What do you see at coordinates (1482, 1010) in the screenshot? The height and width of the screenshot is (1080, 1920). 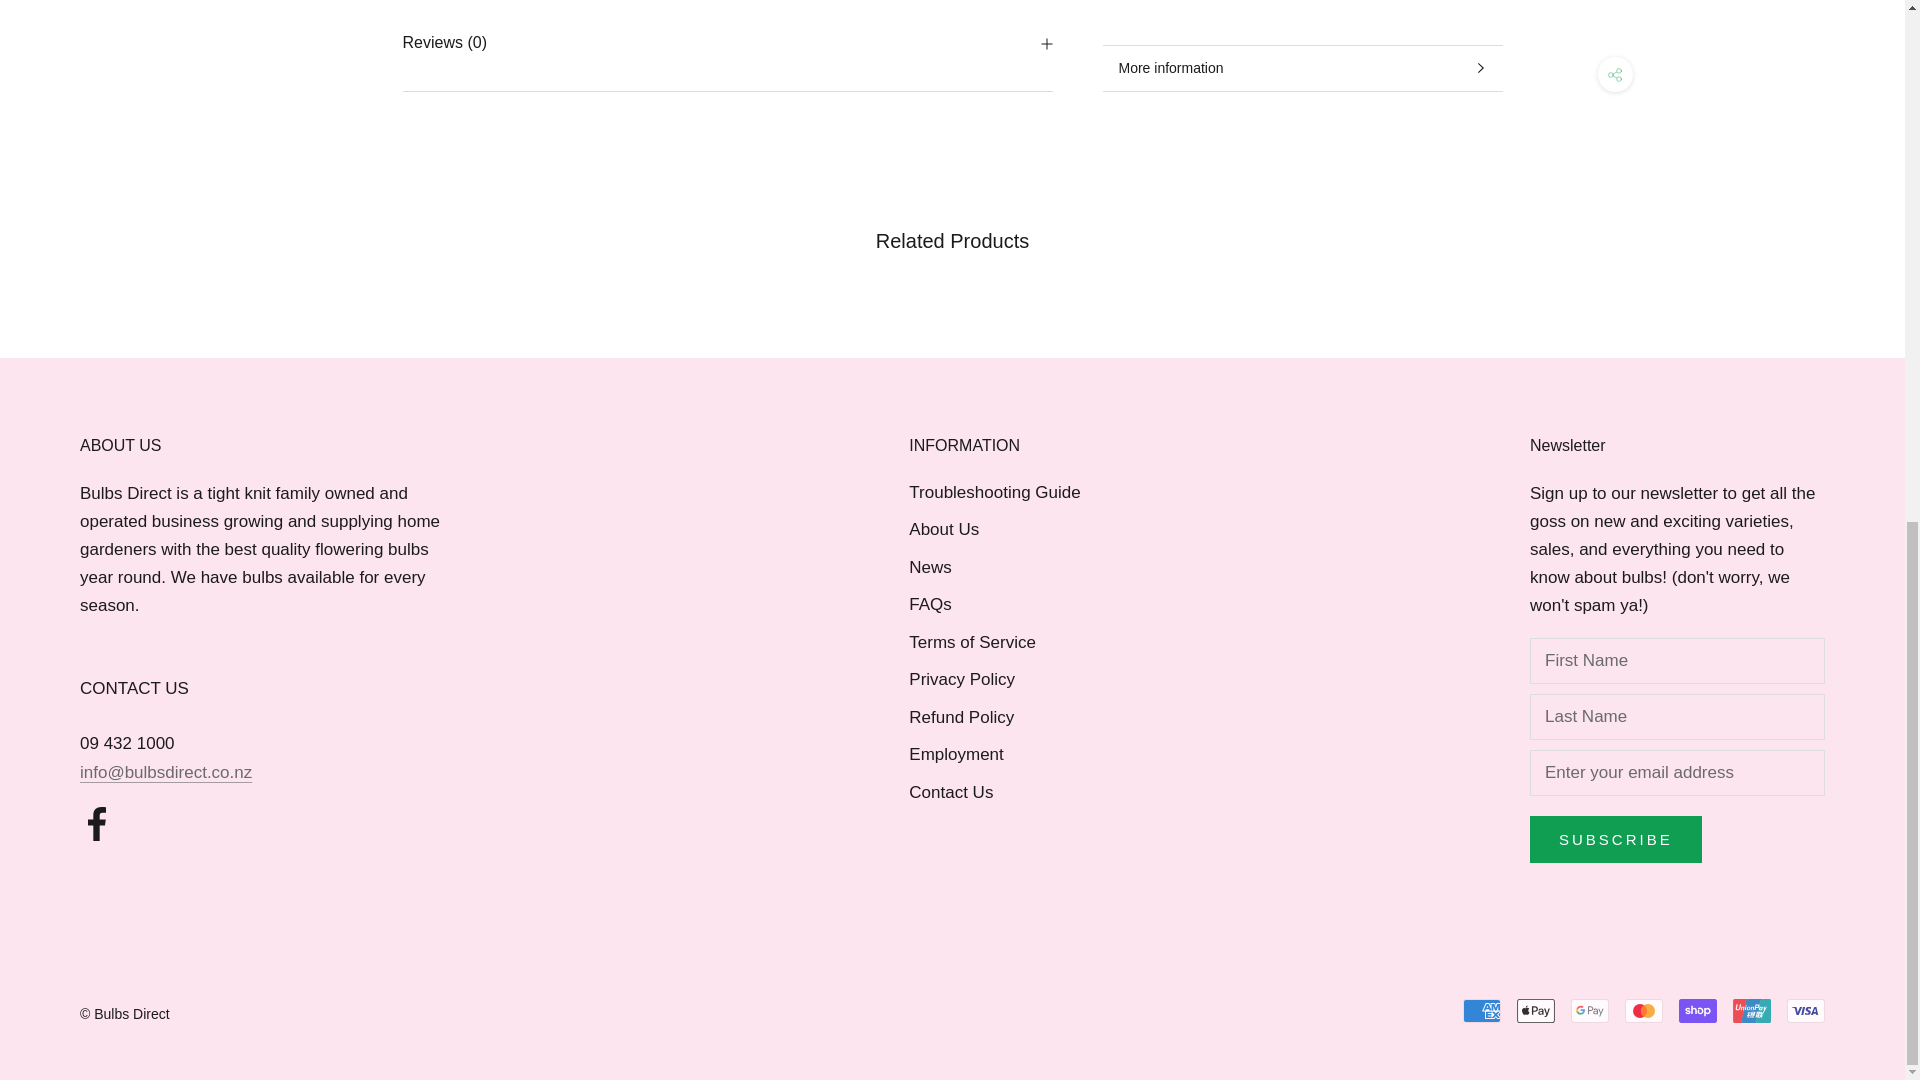 I see `American Express` at bounding box center [1482, 1010].